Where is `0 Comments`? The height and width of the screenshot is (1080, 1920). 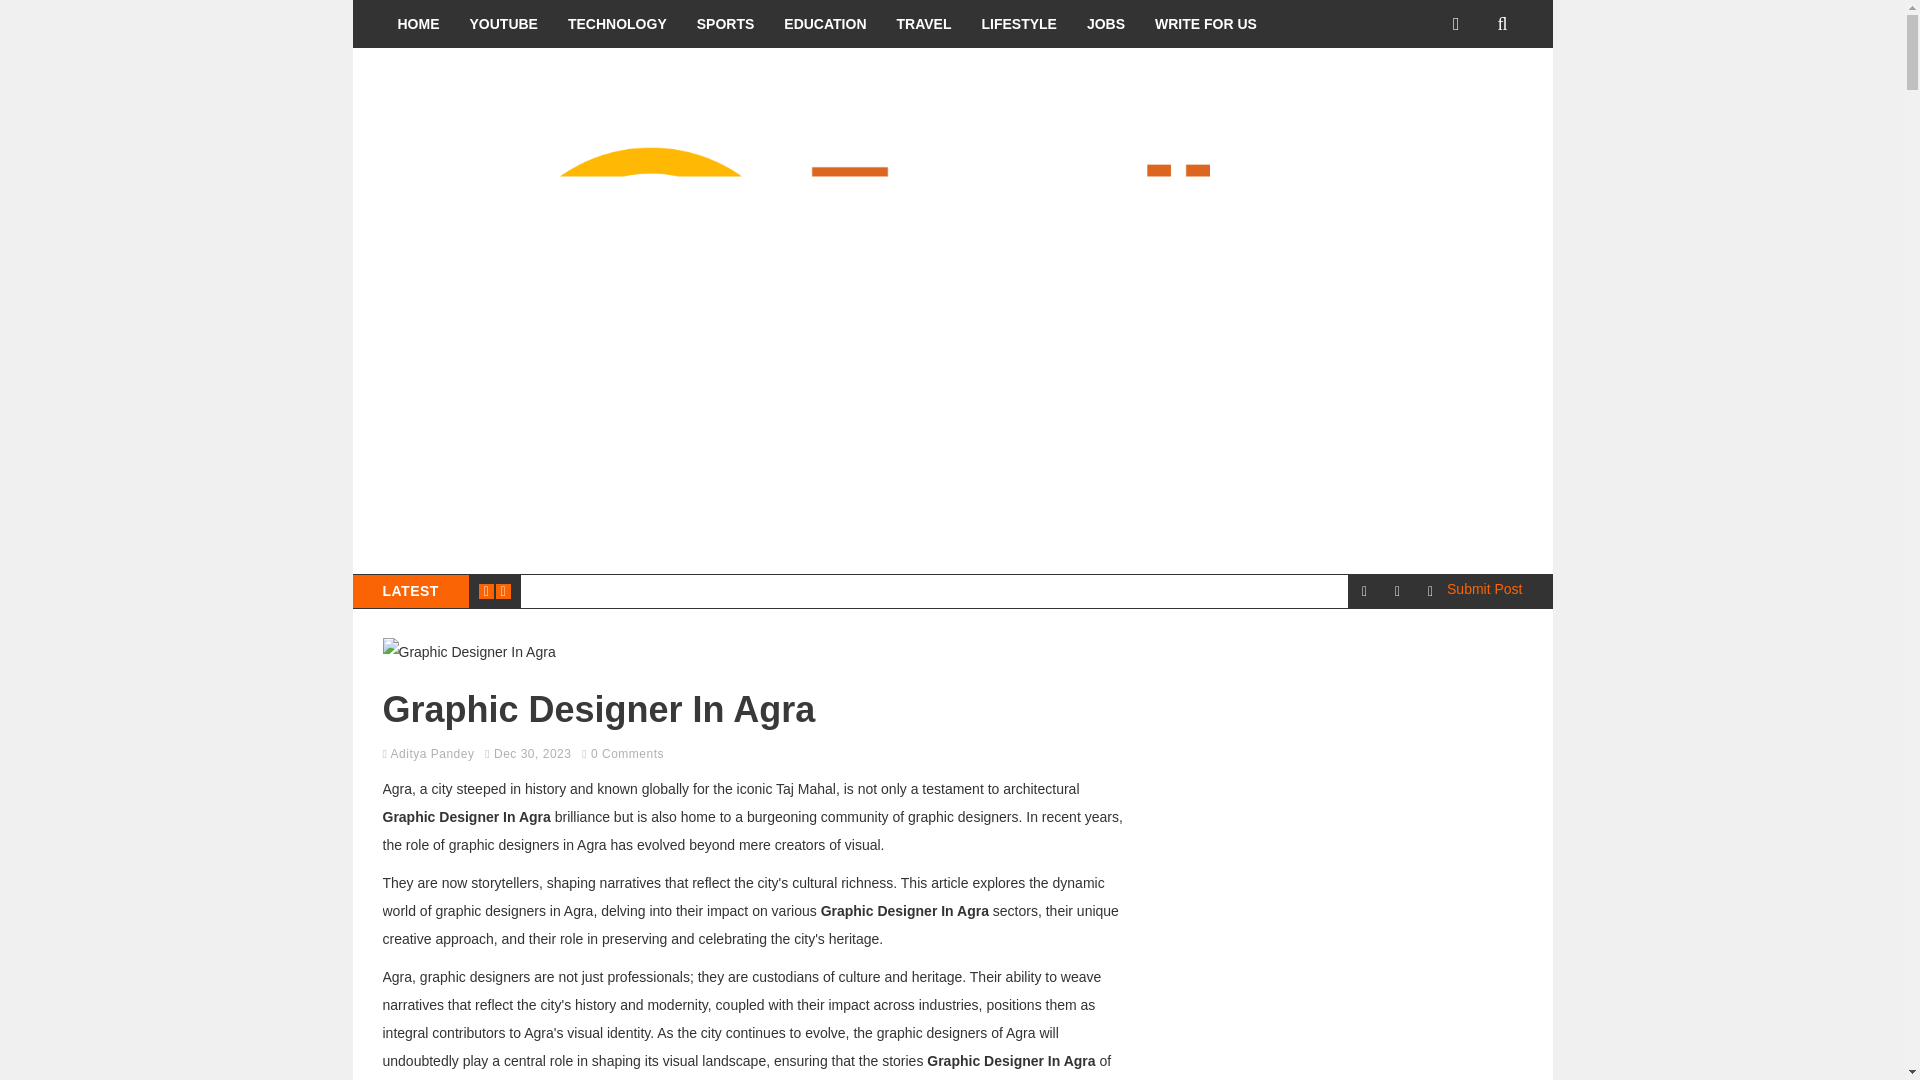 0 Comments is located at coordinates (628, 754).